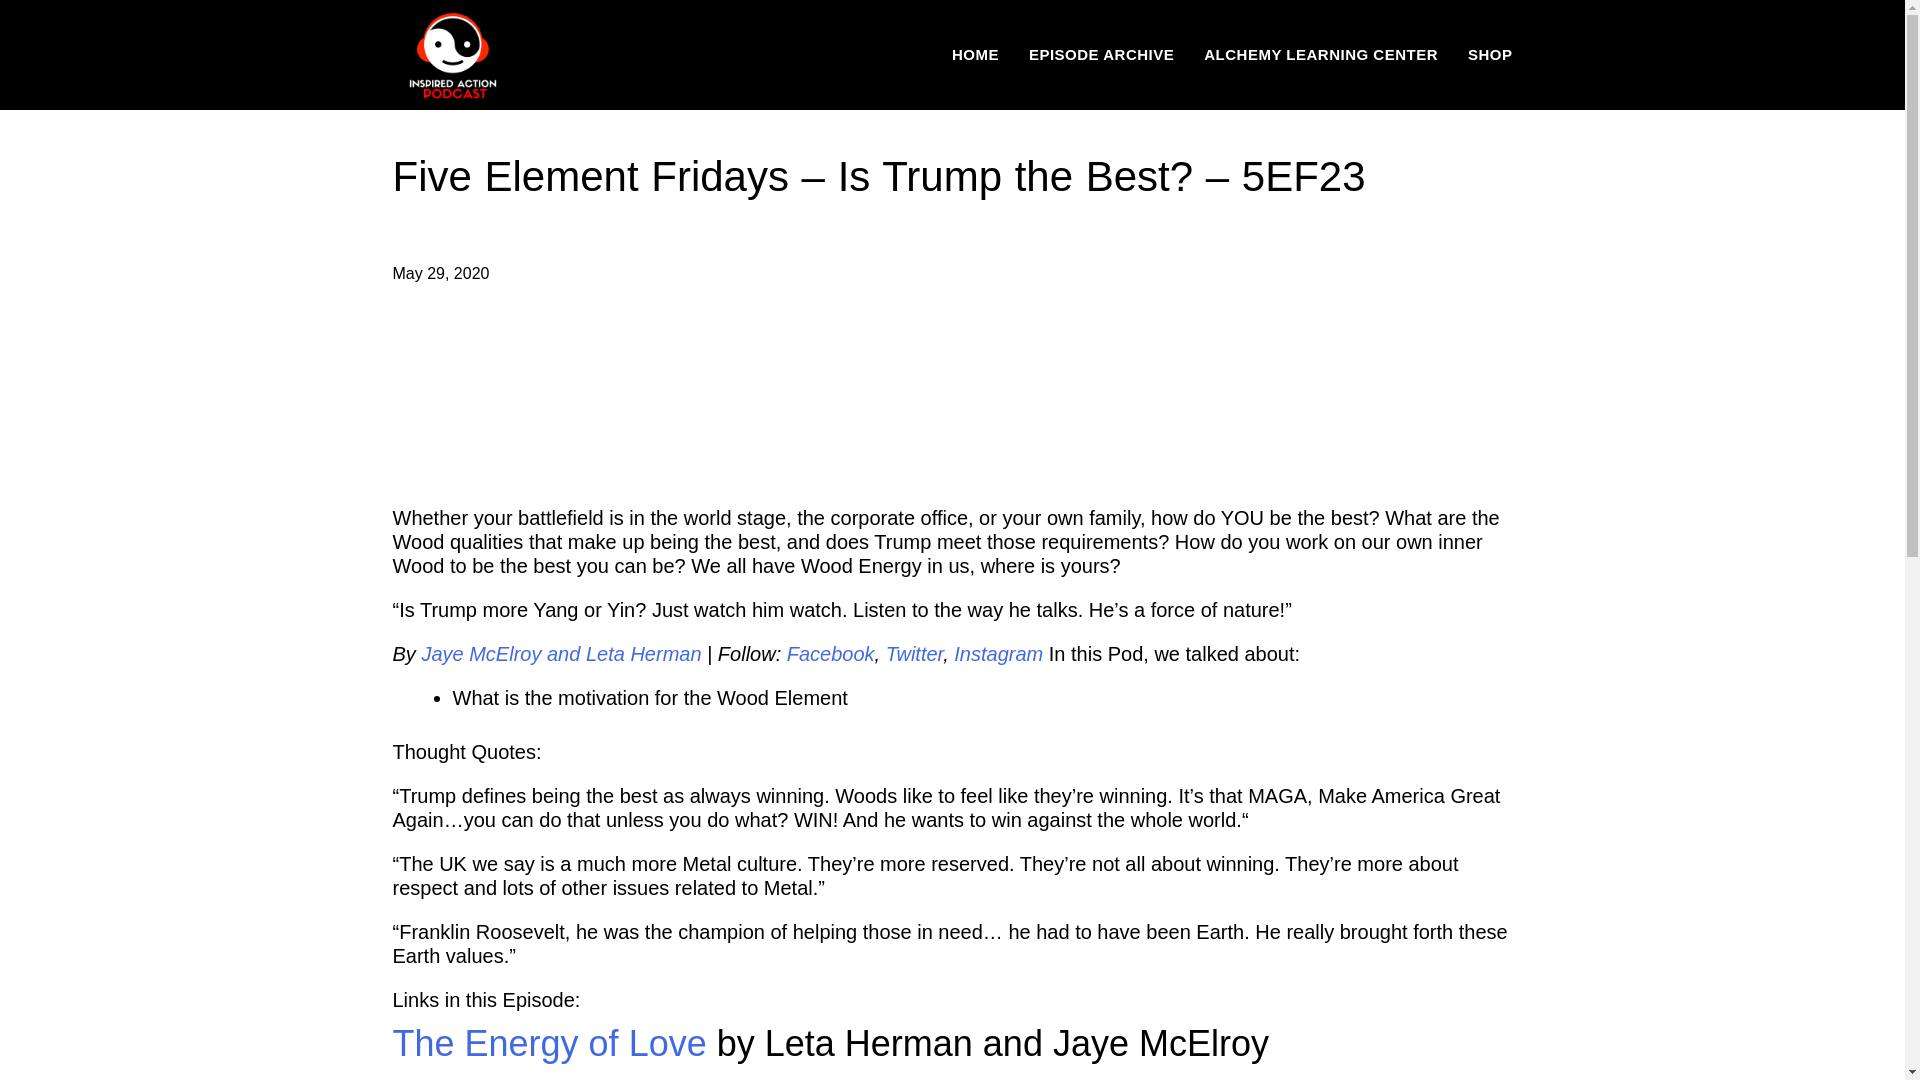 Image resolution: width=1920 pixels, height=1080 pixels. What do you see at coordinates (1101, 54) in the screenshot?
I see `EPISODE ARCHIVE` at bounding box center [1101, 54].